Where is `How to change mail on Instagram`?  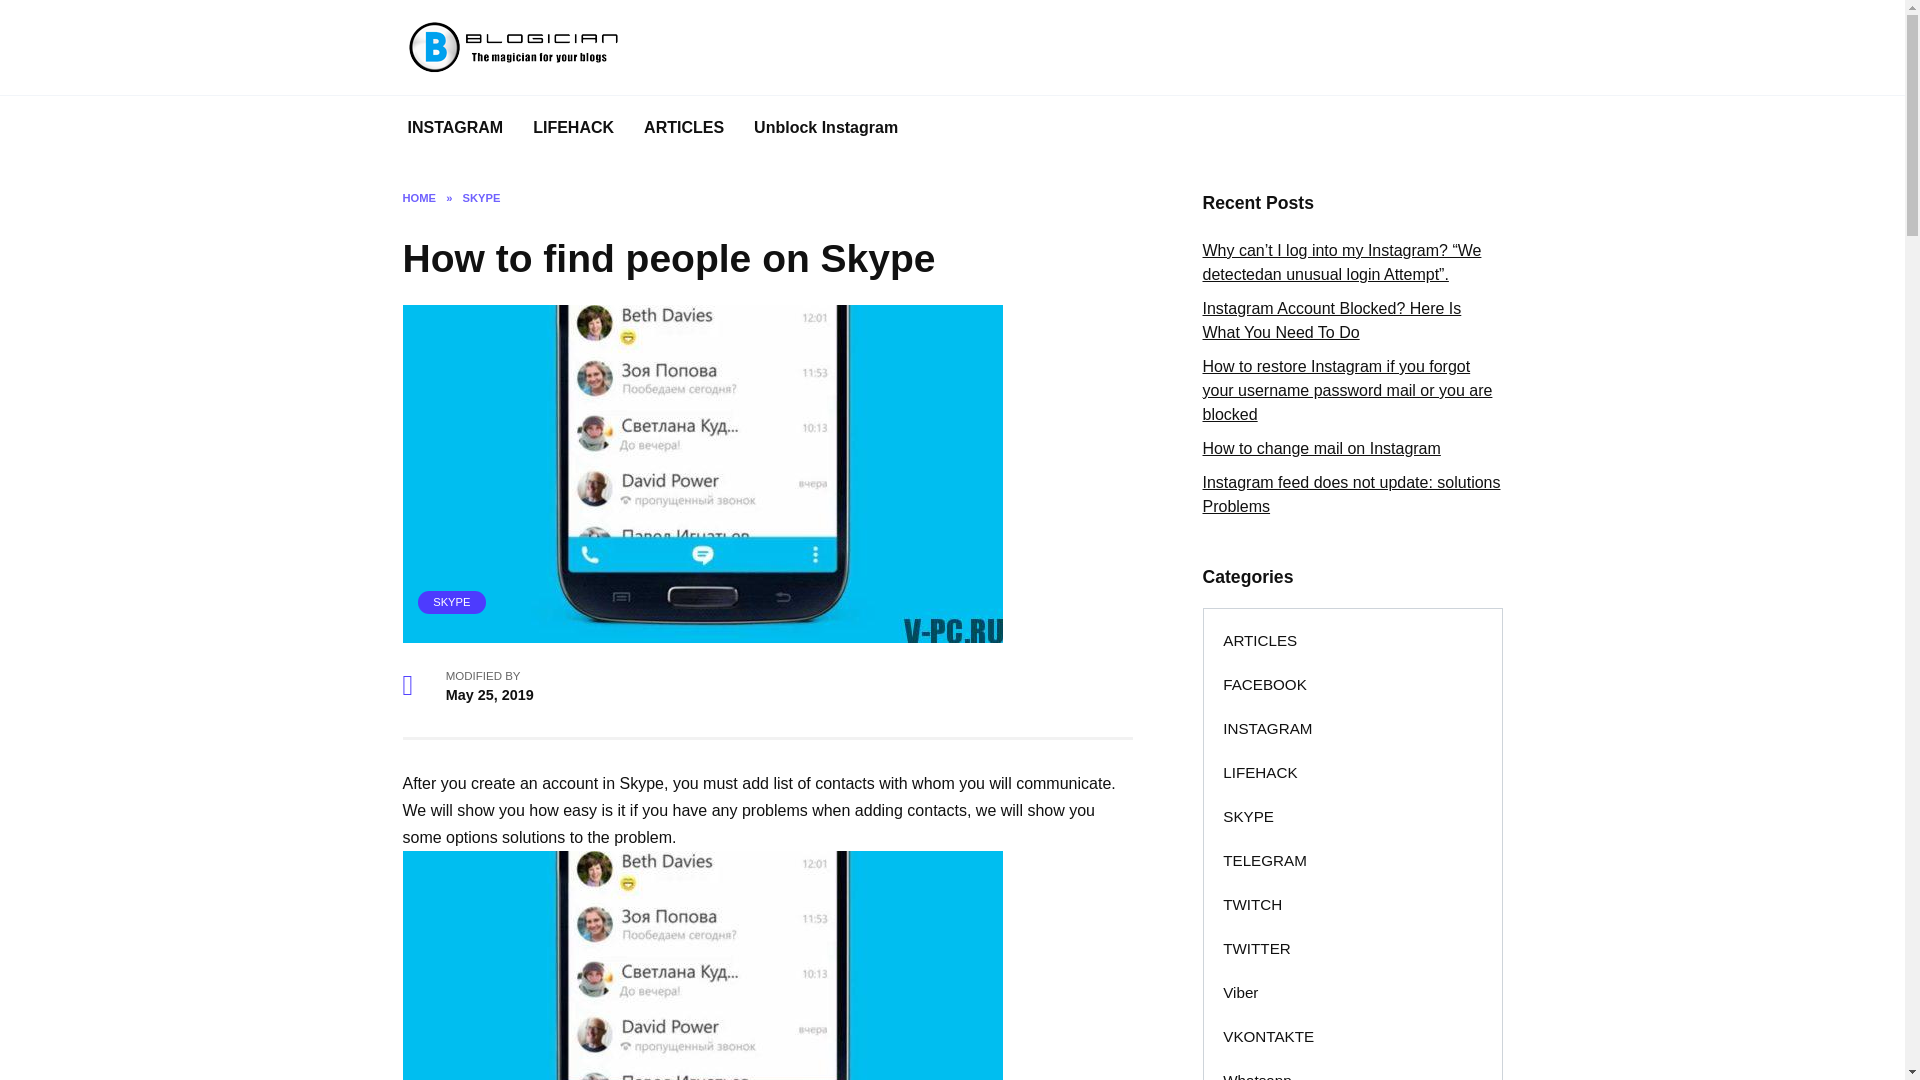 How to change mail on Instagram is located at coordinates (1320, 448).